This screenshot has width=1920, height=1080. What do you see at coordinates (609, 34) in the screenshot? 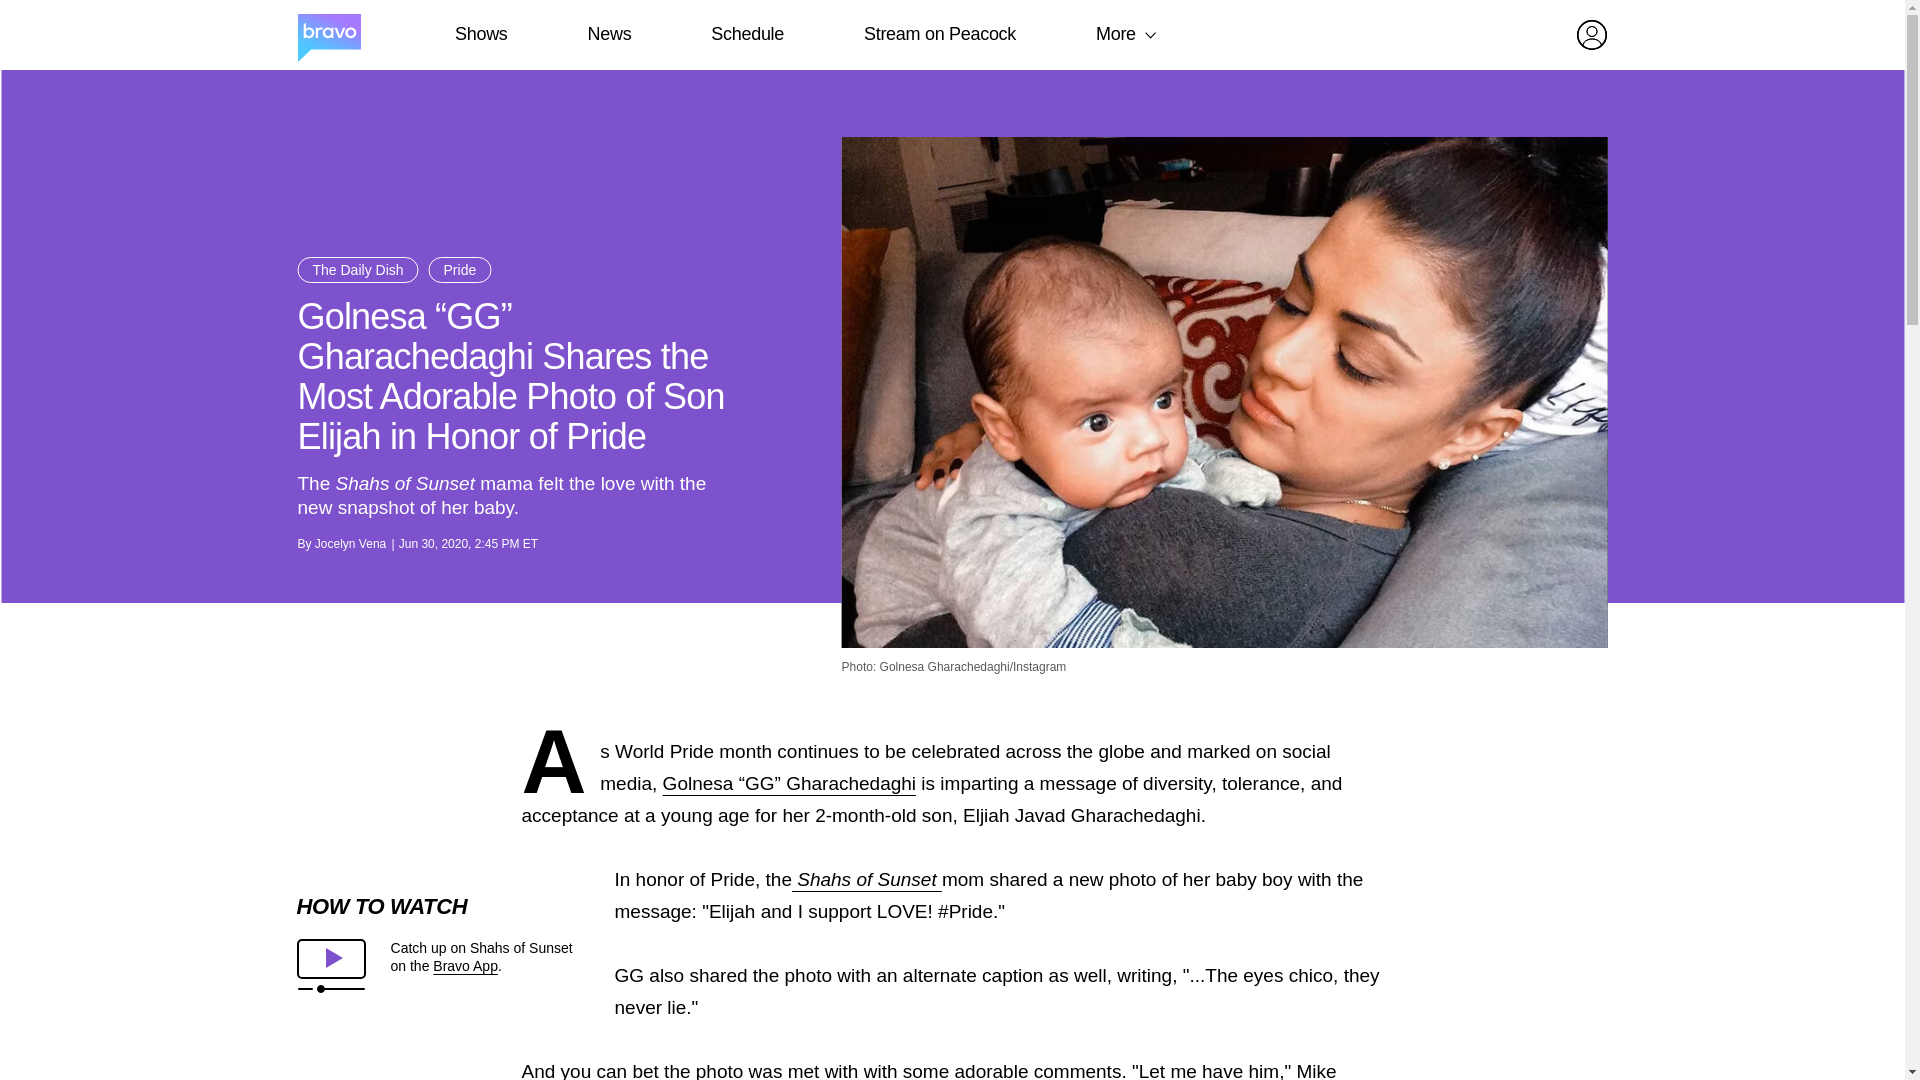
I see `News` at bounding box center [609, 34].